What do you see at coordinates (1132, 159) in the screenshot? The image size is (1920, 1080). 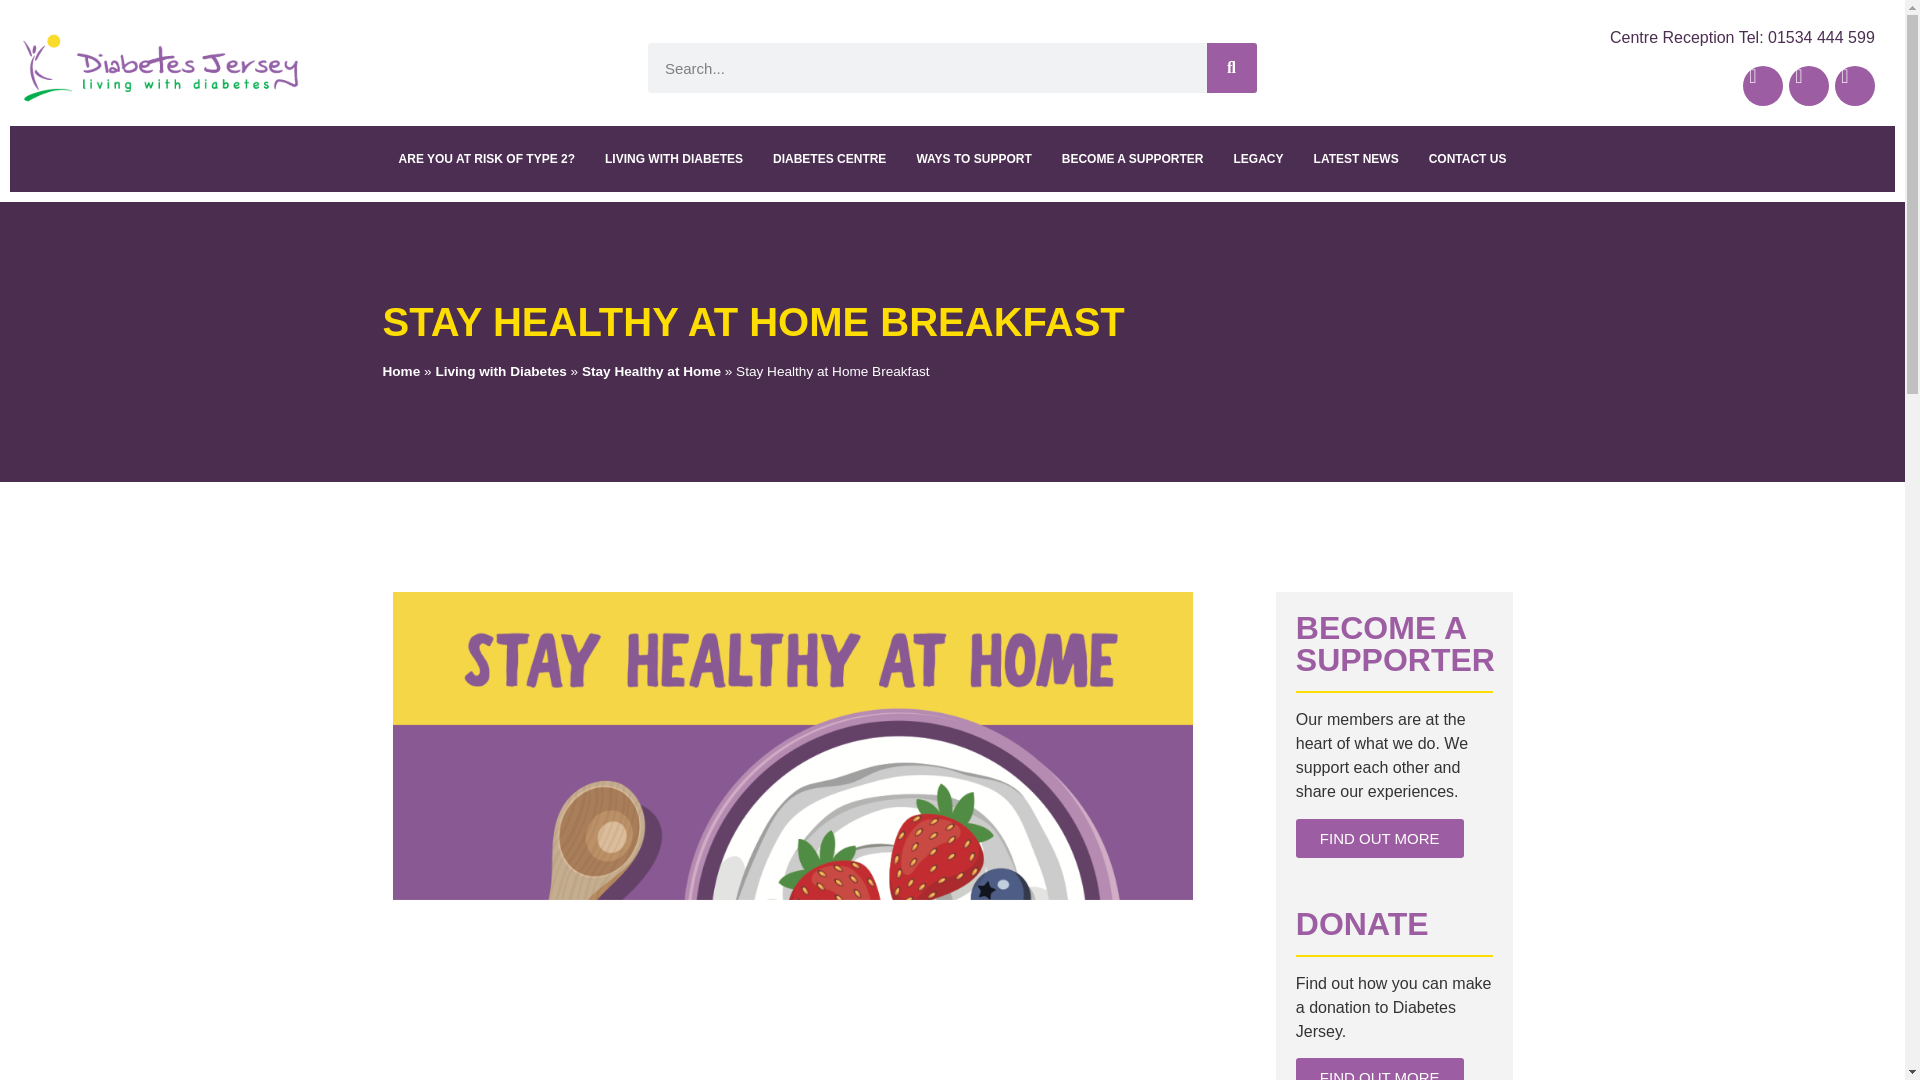 I see `BECOME A SUPPORTER` at bounding box center [1132, 159].